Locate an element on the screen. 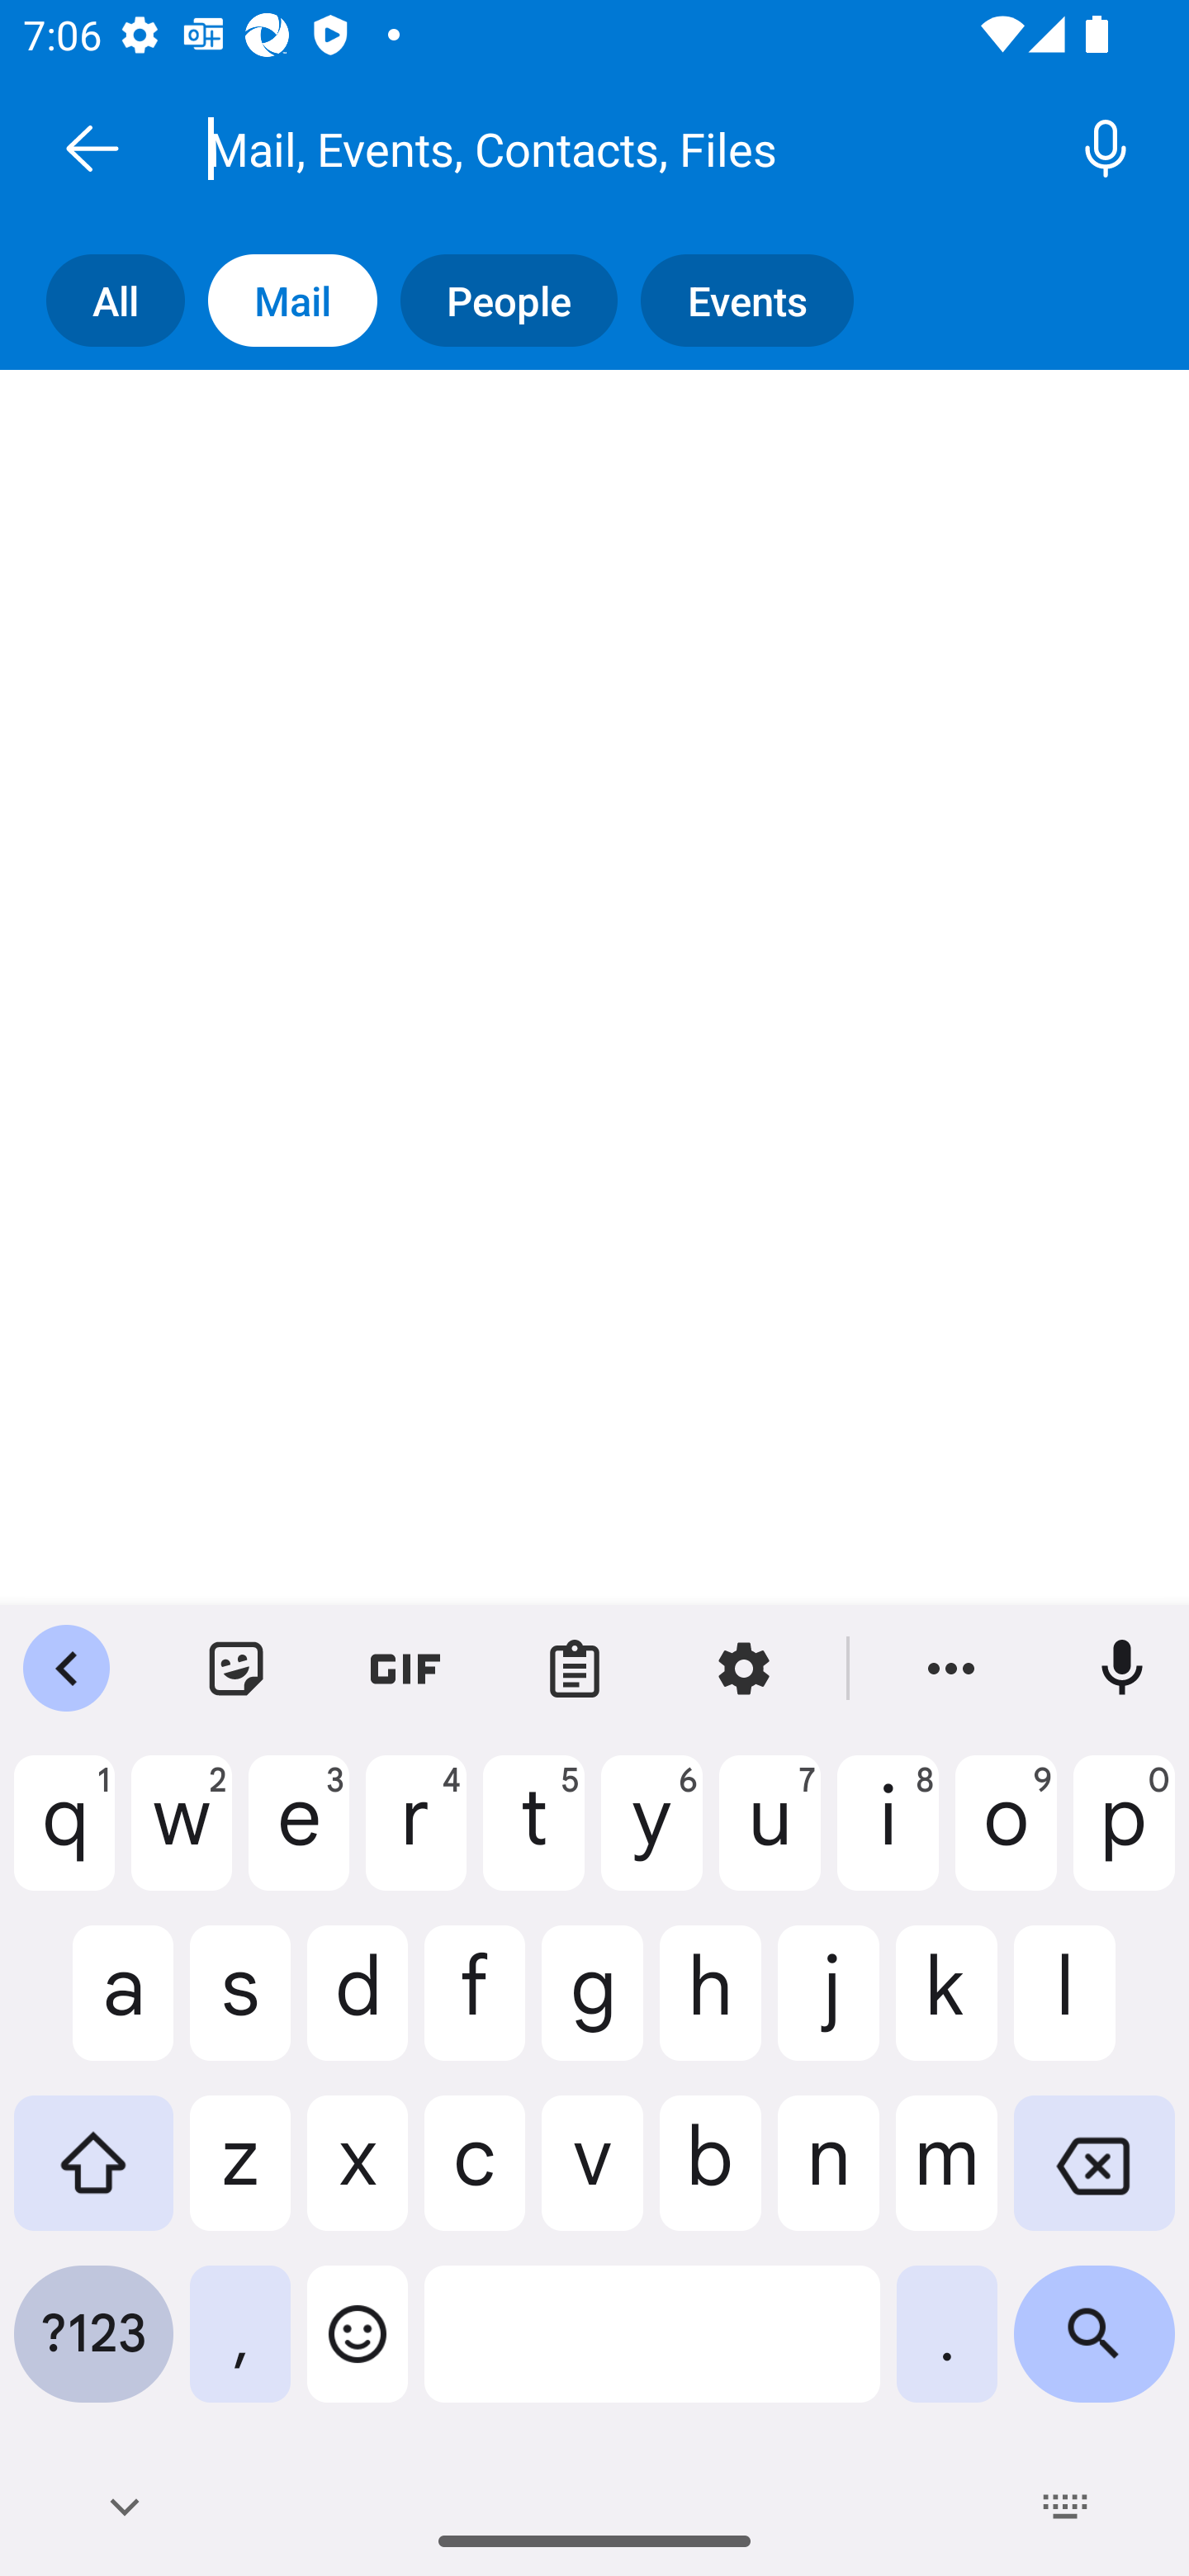 This screenshot has width=1189, height=2576. Close is located at coordinates (92, 148).